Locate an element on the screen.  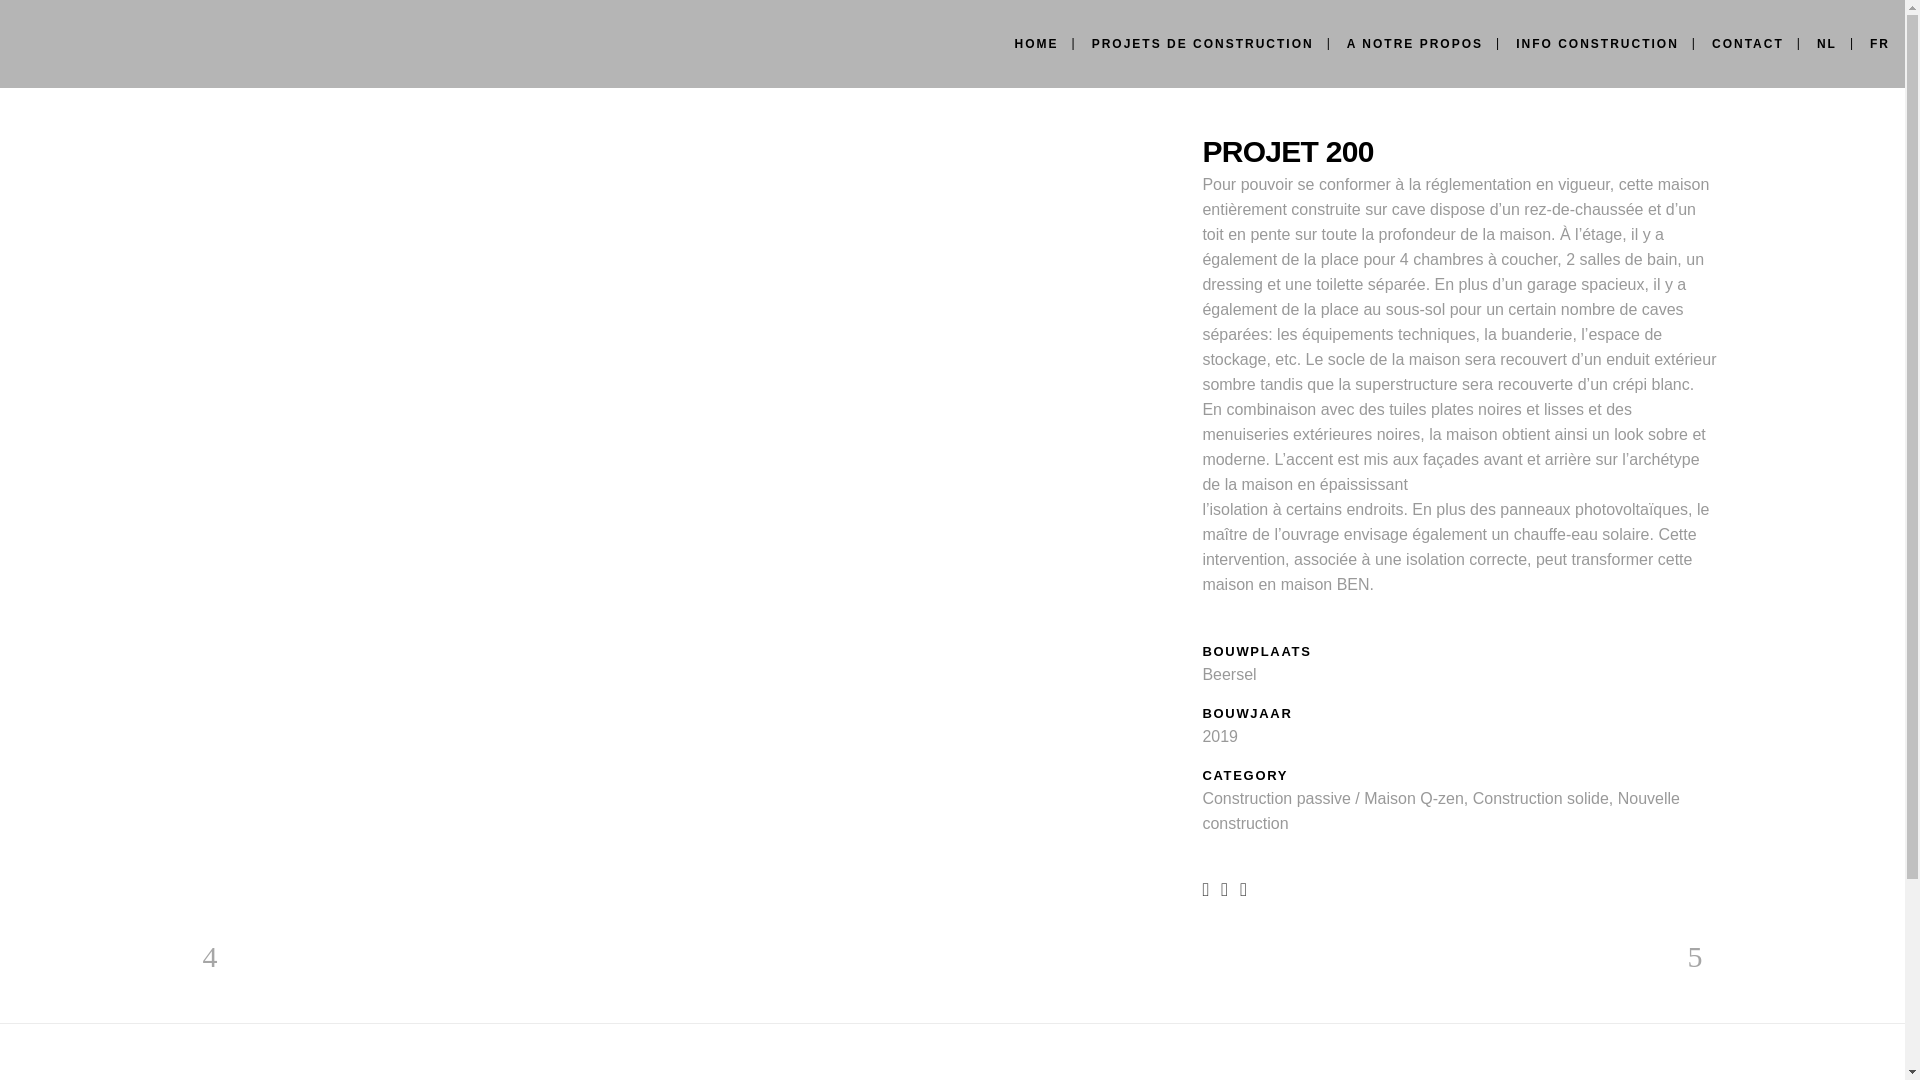
PROJETS DE CONSTRUCTION is located at coordinates (1203, 44).